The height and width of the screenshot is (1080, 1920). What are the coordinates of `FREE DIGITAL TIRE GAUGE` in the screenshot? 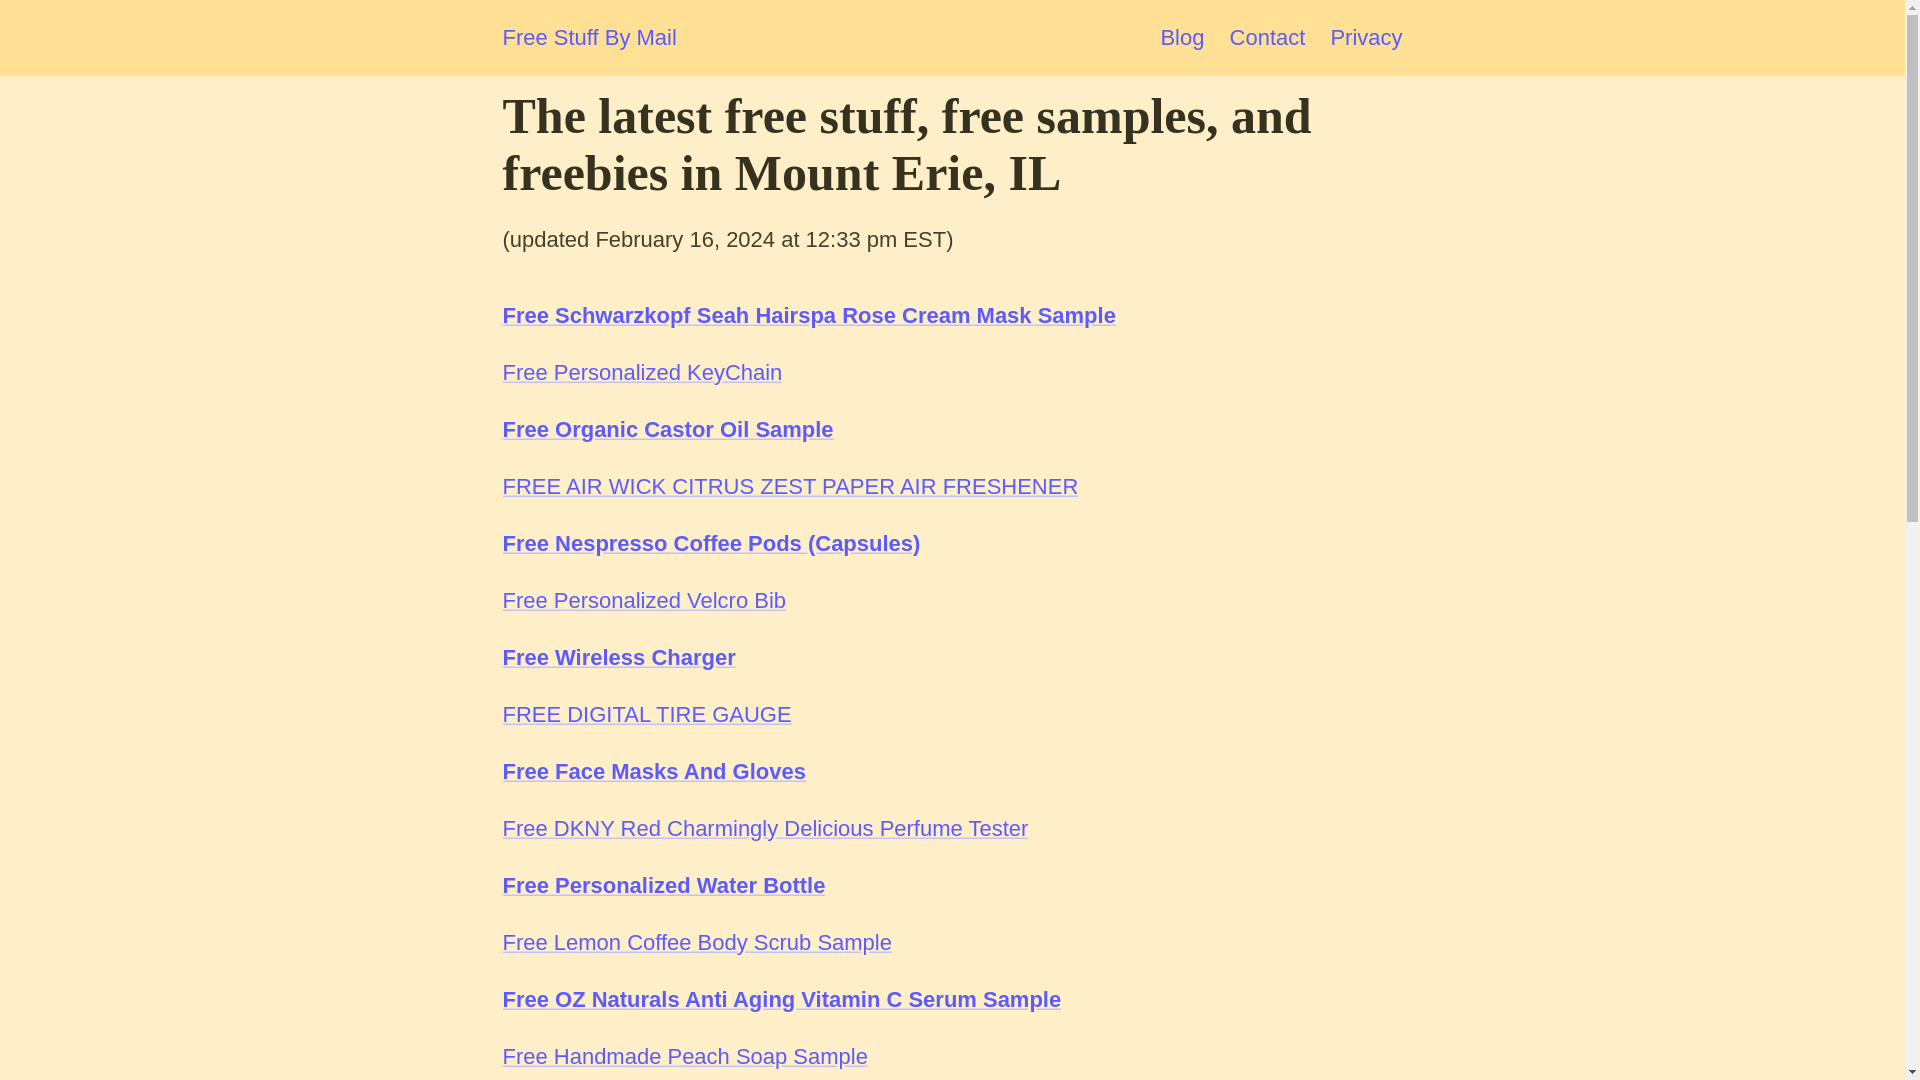 It's located at (646, 714).